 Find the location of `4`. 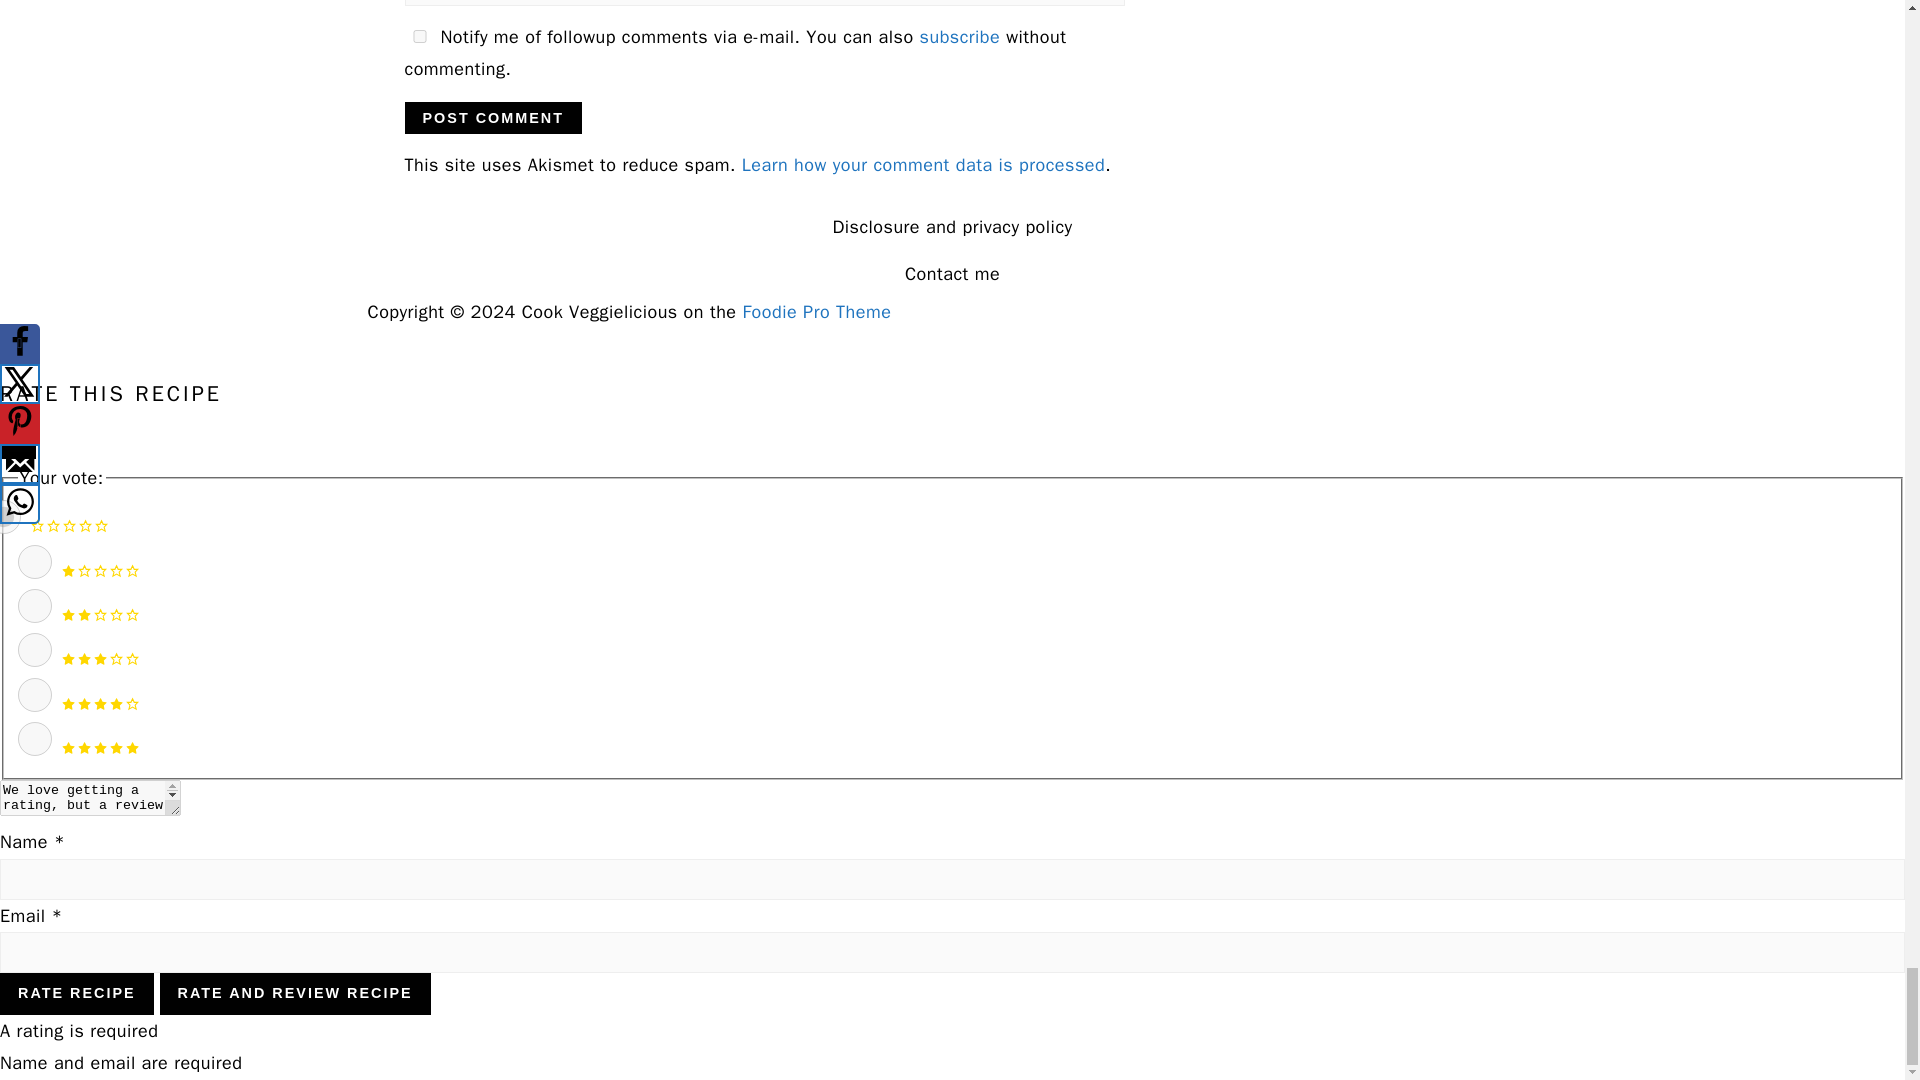

4 is located at coordinates (34, 694).